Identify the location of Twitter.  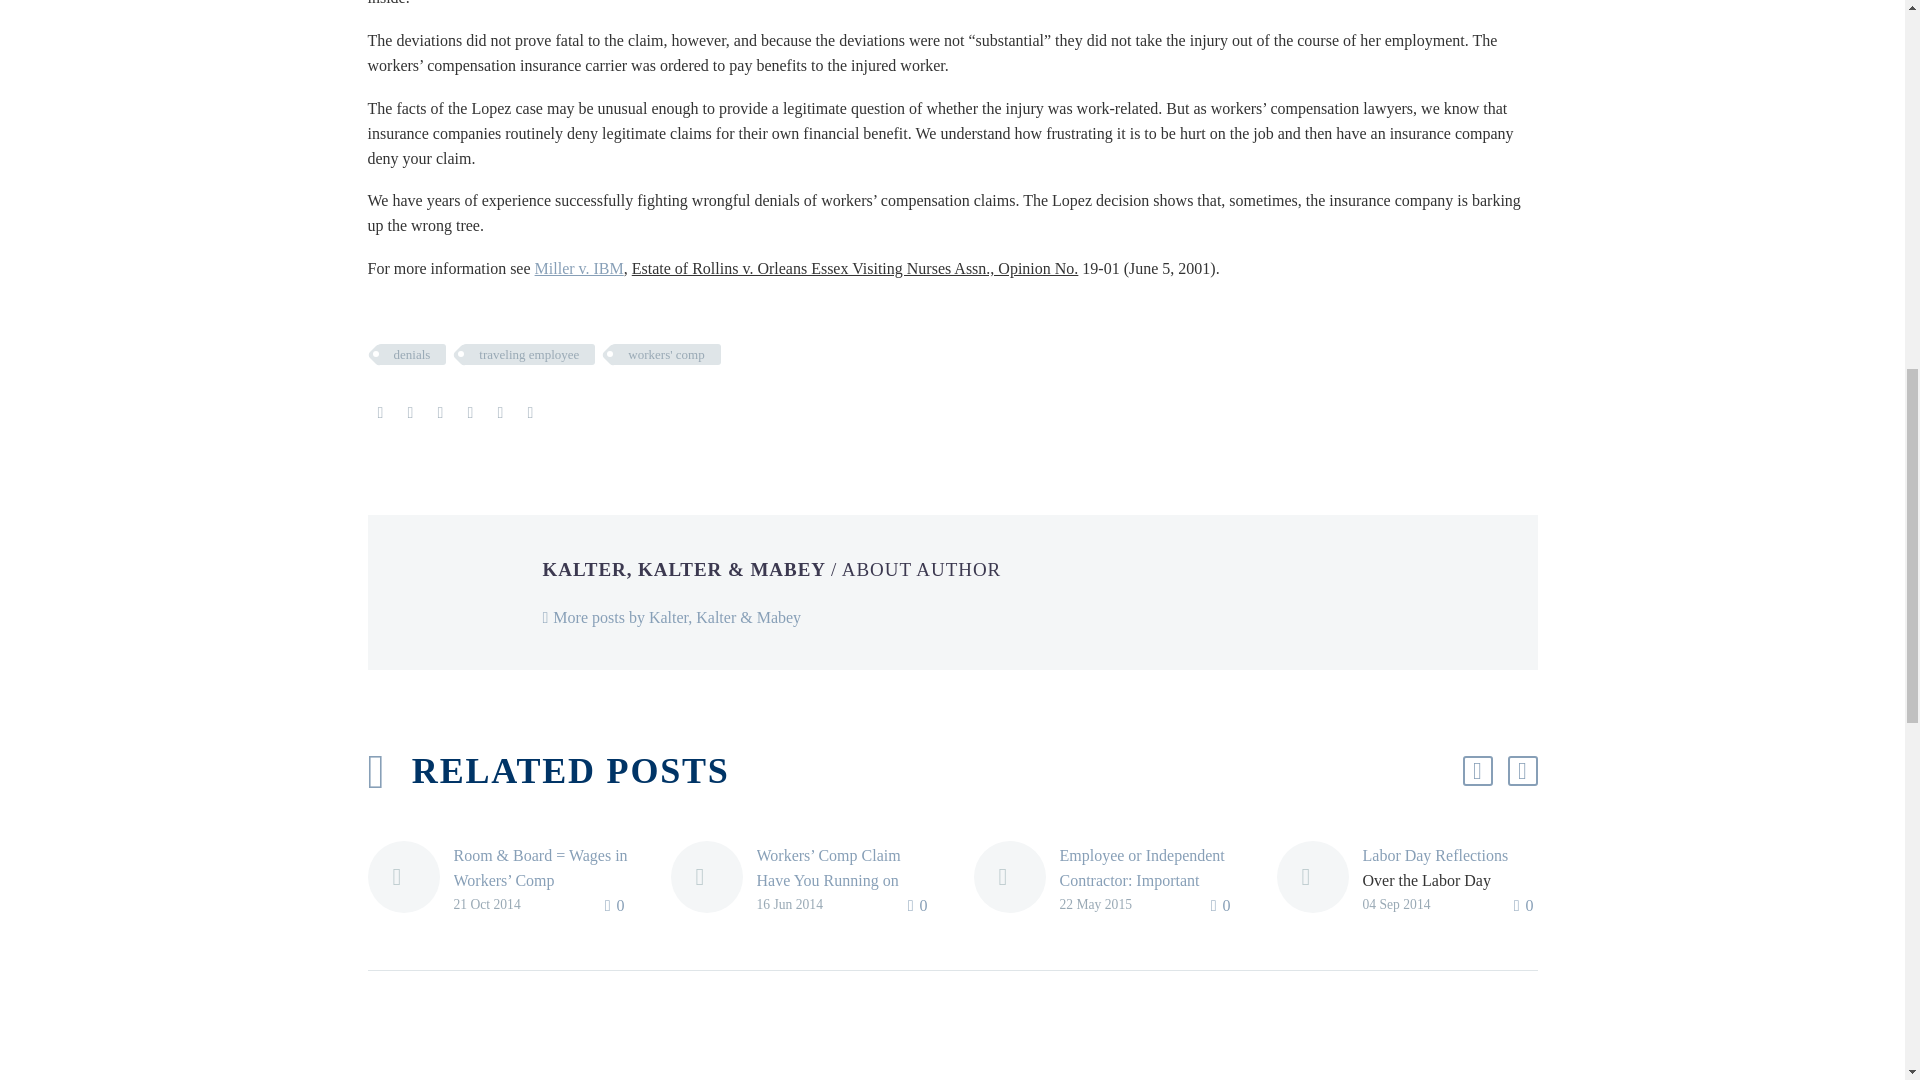
(410, 413).